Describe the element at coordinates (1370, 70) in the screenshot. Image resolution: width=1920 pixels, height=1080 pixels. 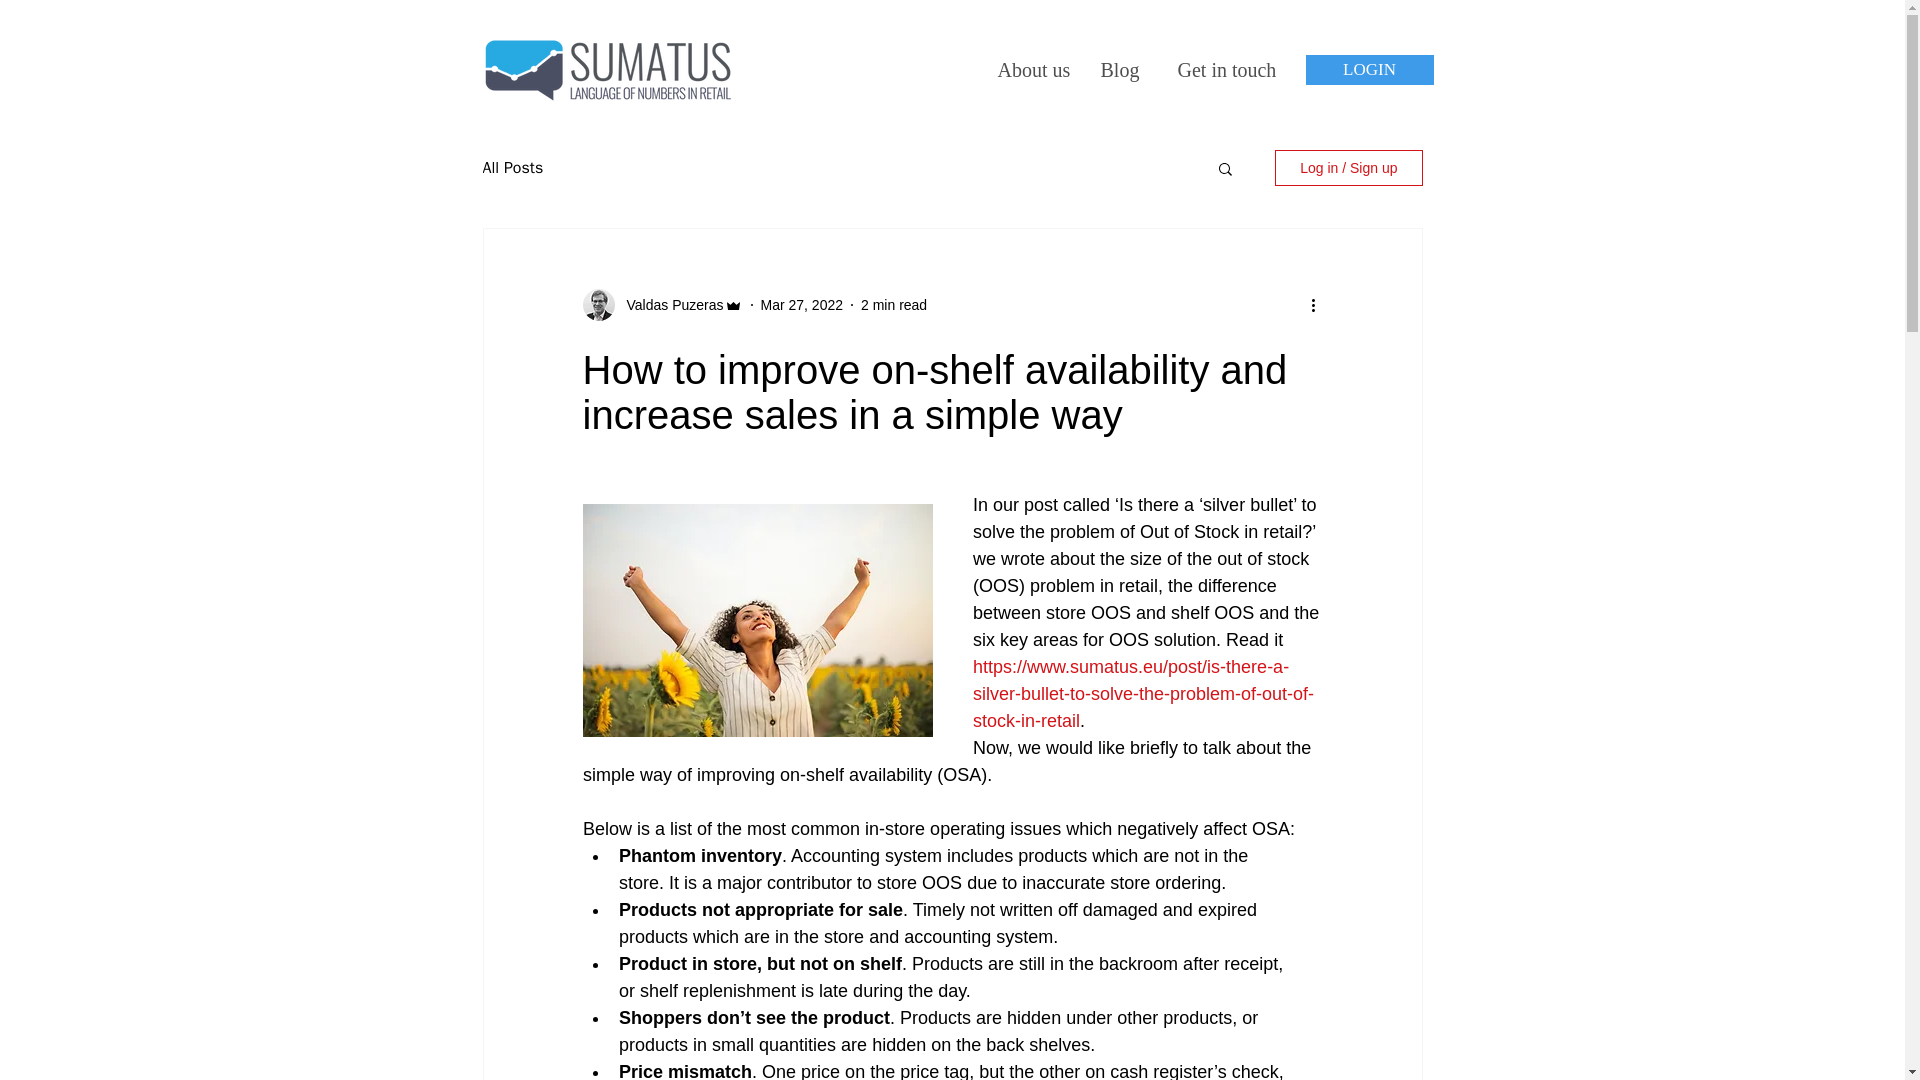
I see `LOGIN` at that location.